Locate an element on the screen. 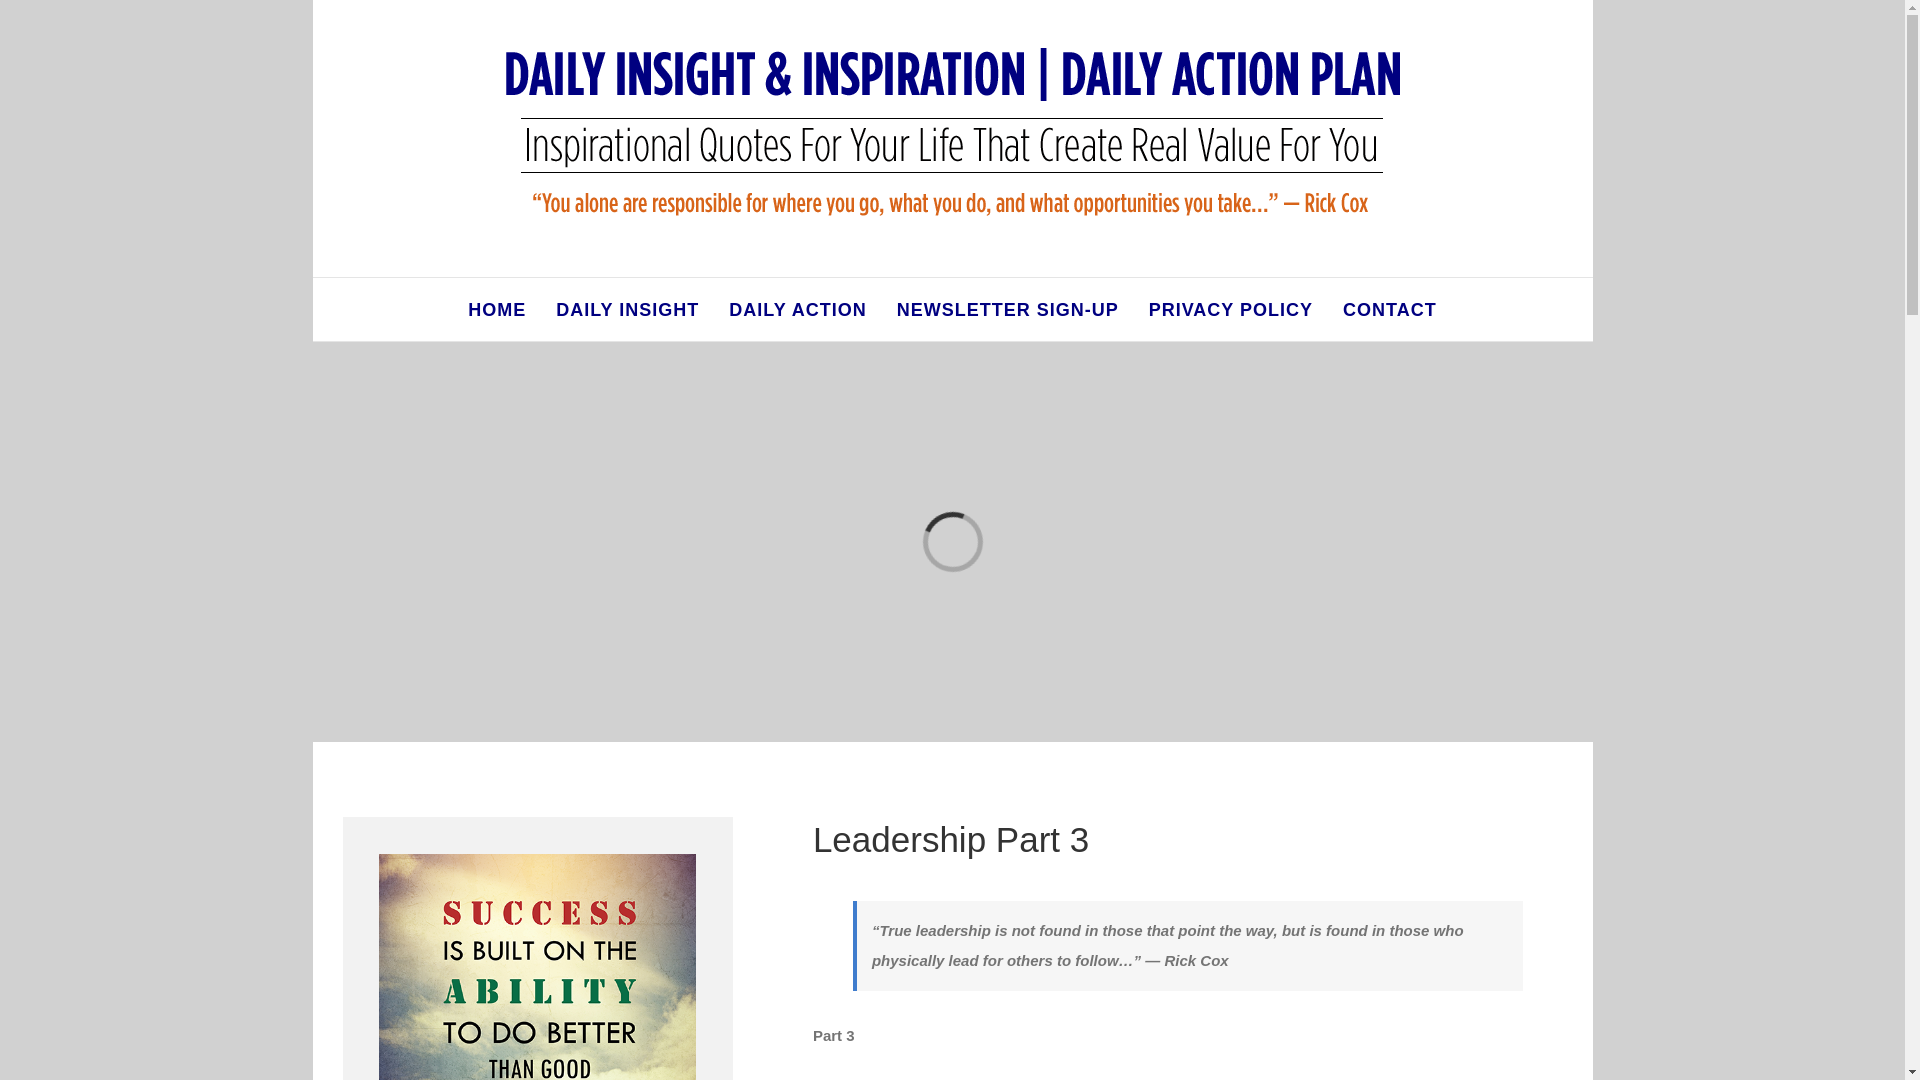 The image size is (1920, 1080). DAILY ACTION is located at coordinates (797, 309).